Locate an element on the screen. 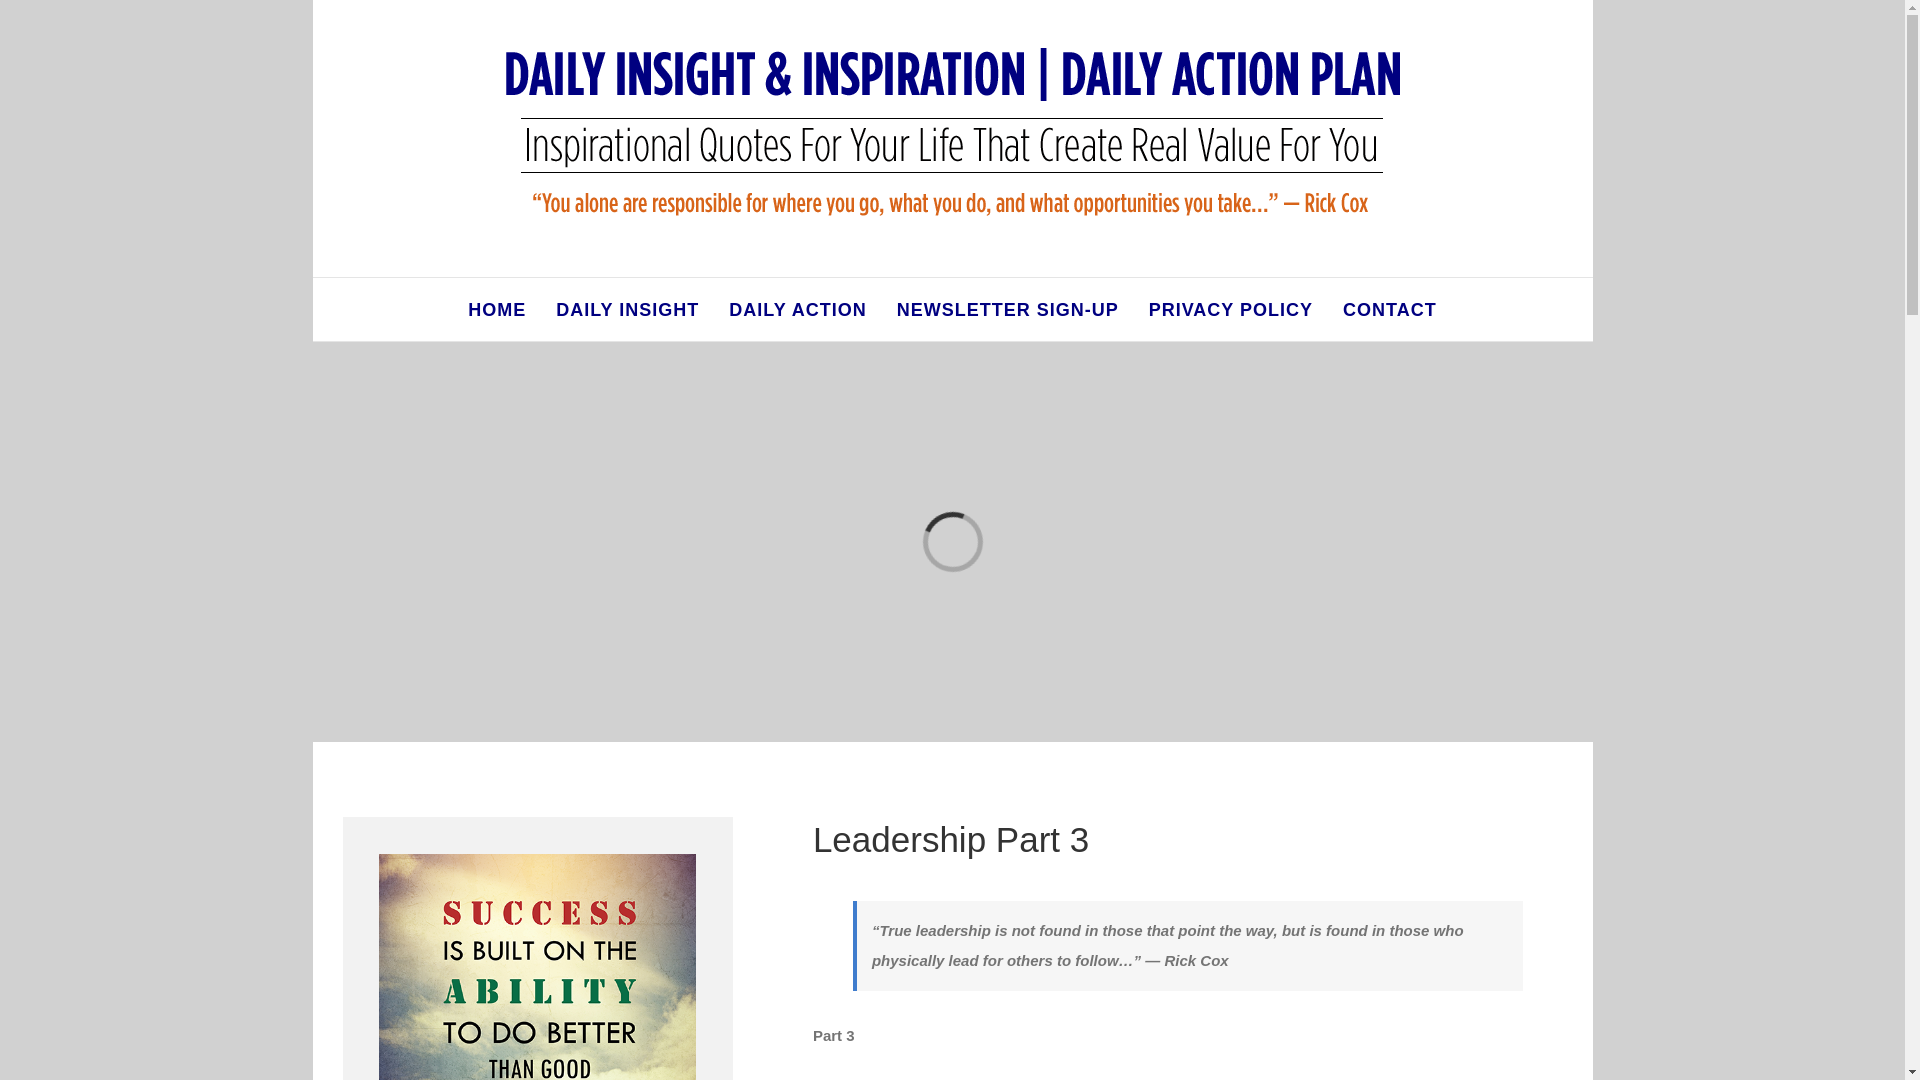 The image size is (1920, 1080). DAILY ACTION is located at coordinates (797, 309).